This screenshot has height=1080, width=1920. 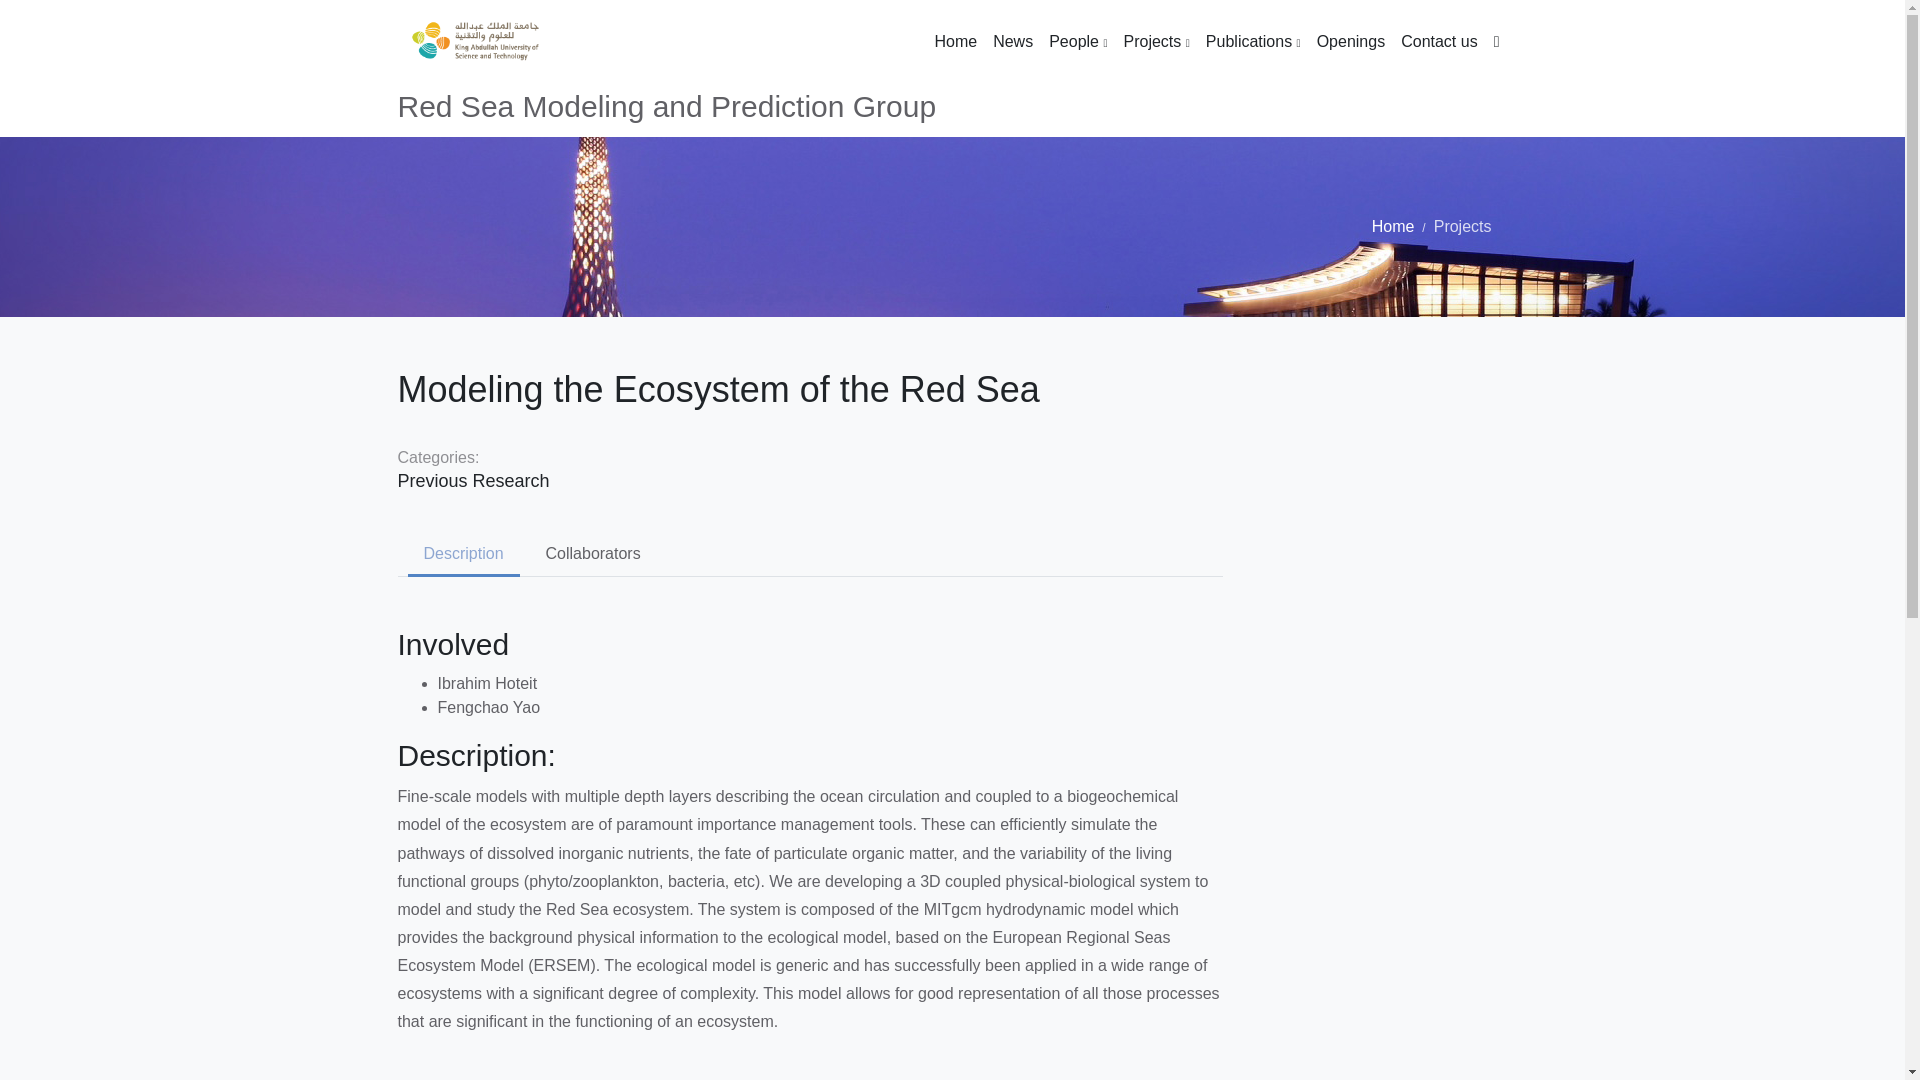 I want to click on Projects, so click(x=1156, y=42).